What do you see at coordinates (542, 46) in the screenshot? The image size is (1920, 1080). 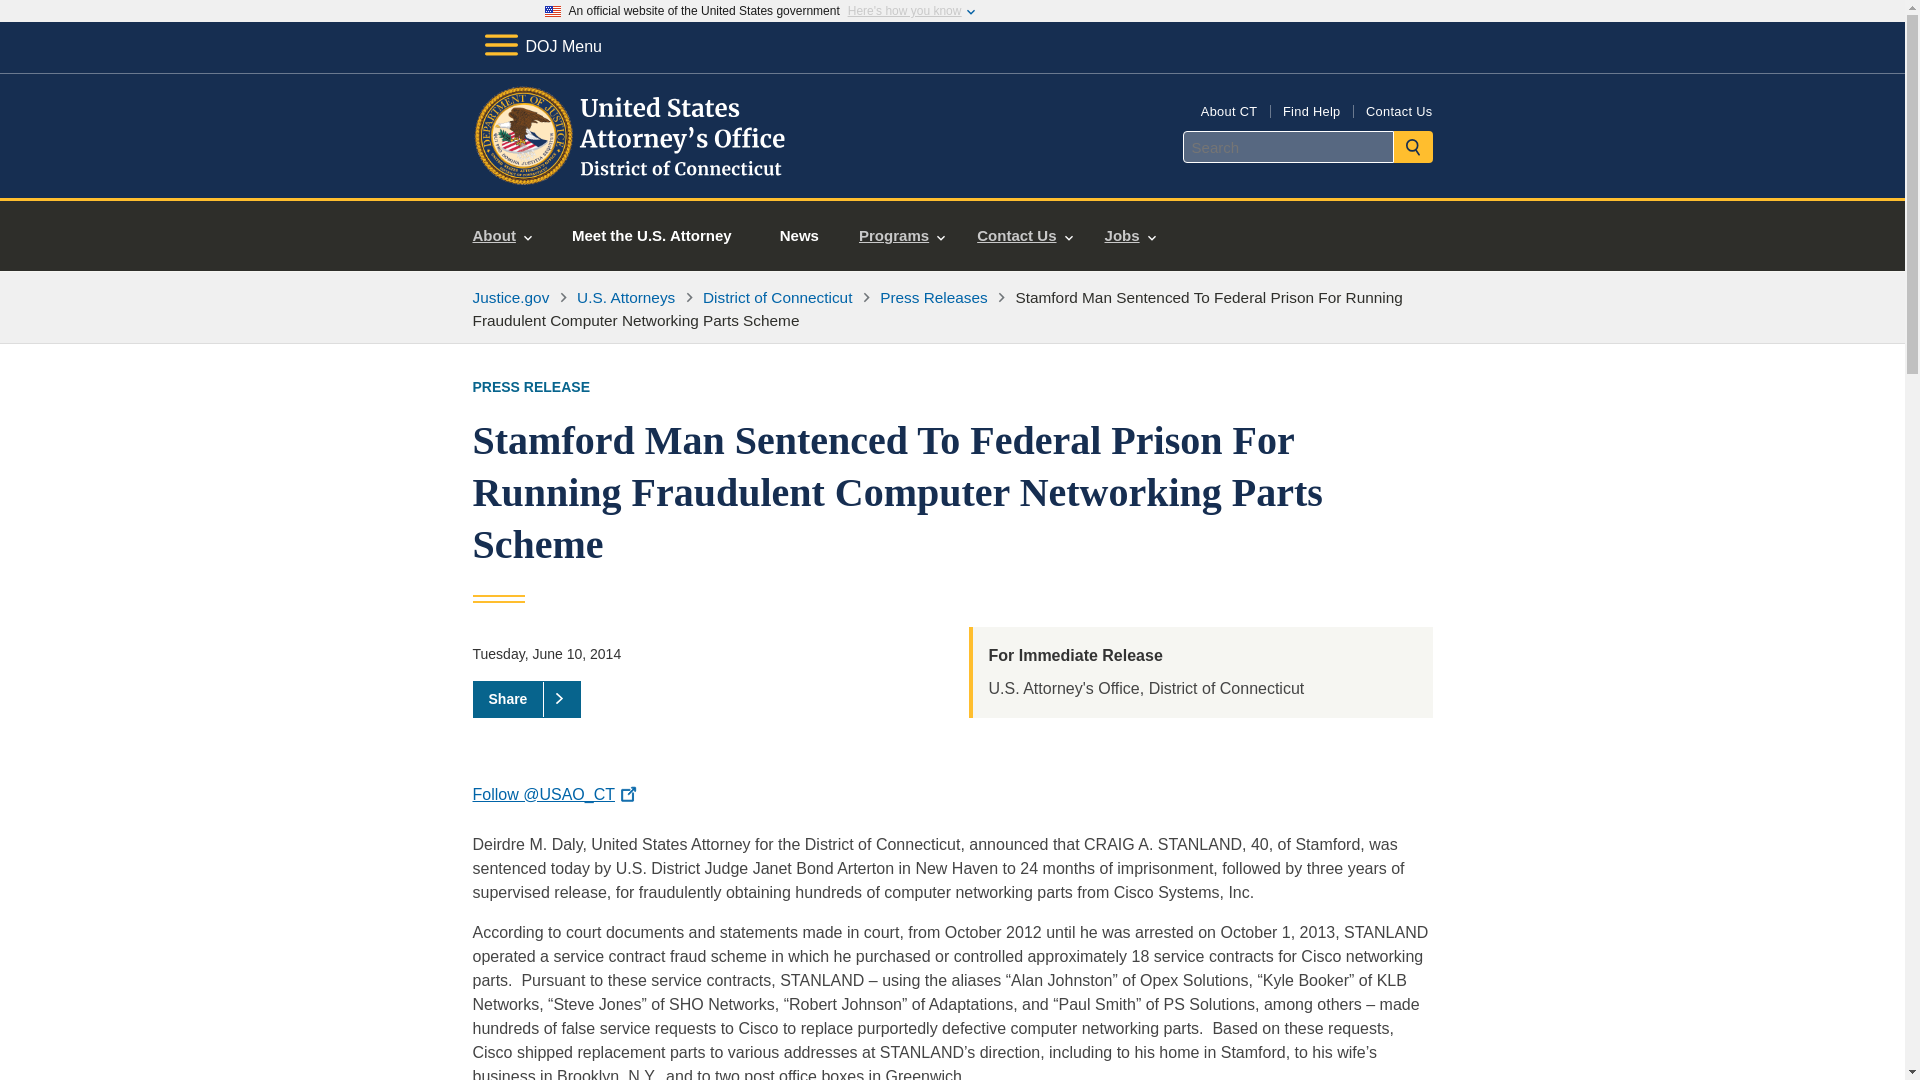 I see `DOJ Menu` at bounding box center [542, 46].